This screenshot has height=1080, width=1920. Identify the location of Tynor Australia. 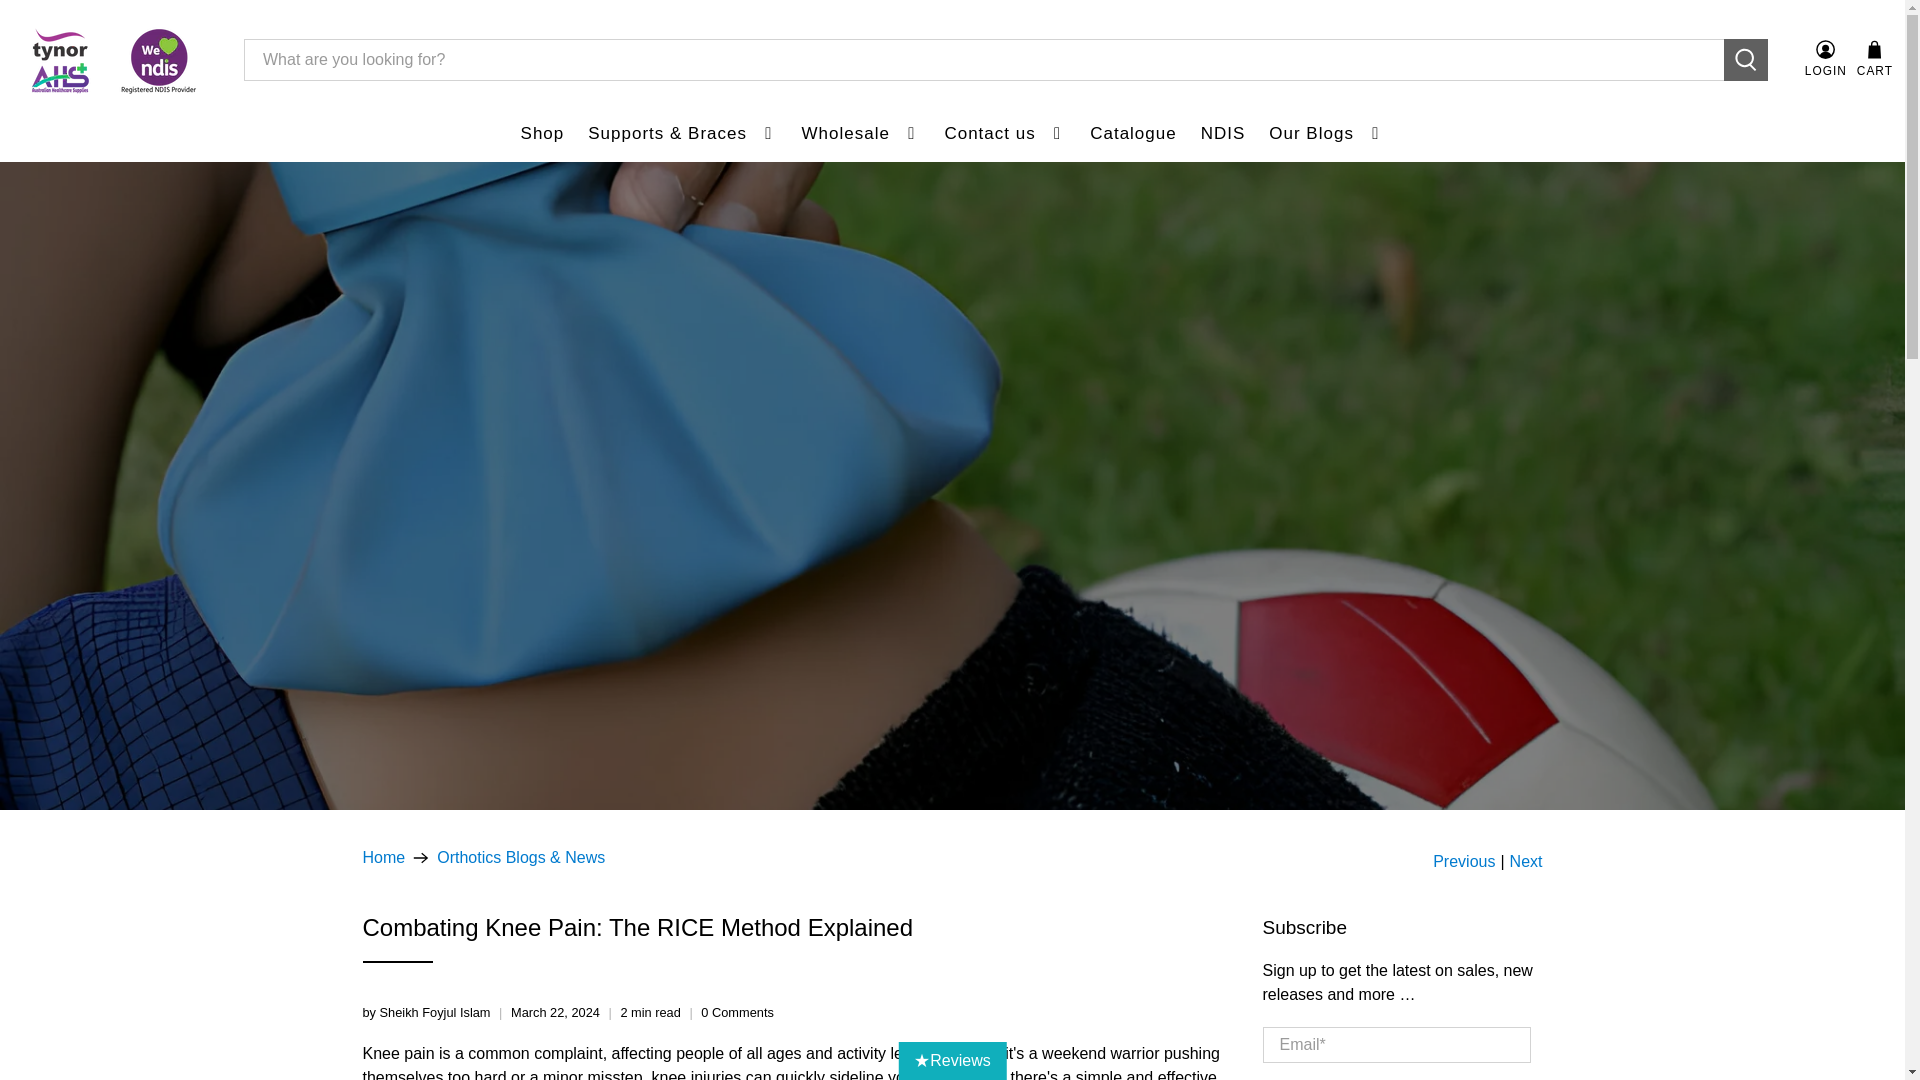
(111, 60).